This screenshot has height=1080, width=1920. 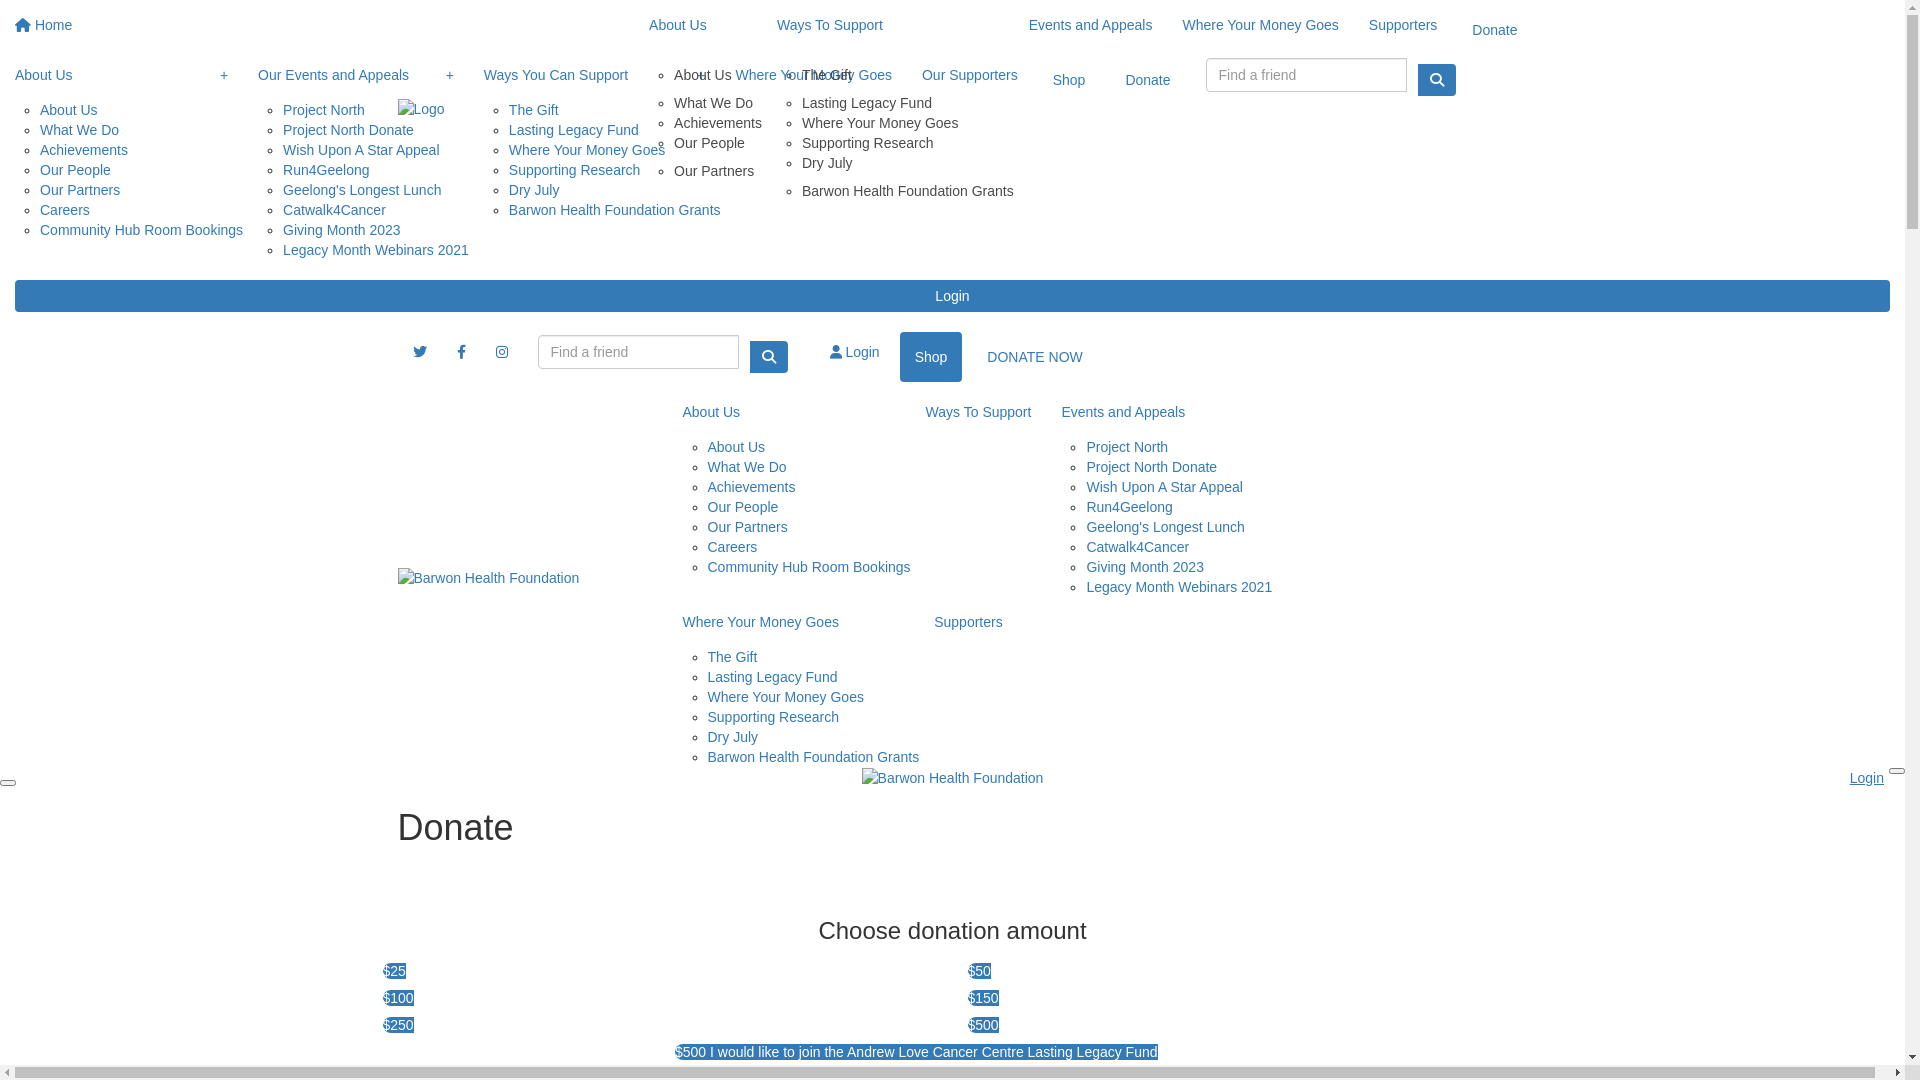 I want to click on Ways To Support, so click(x=979, y=412).